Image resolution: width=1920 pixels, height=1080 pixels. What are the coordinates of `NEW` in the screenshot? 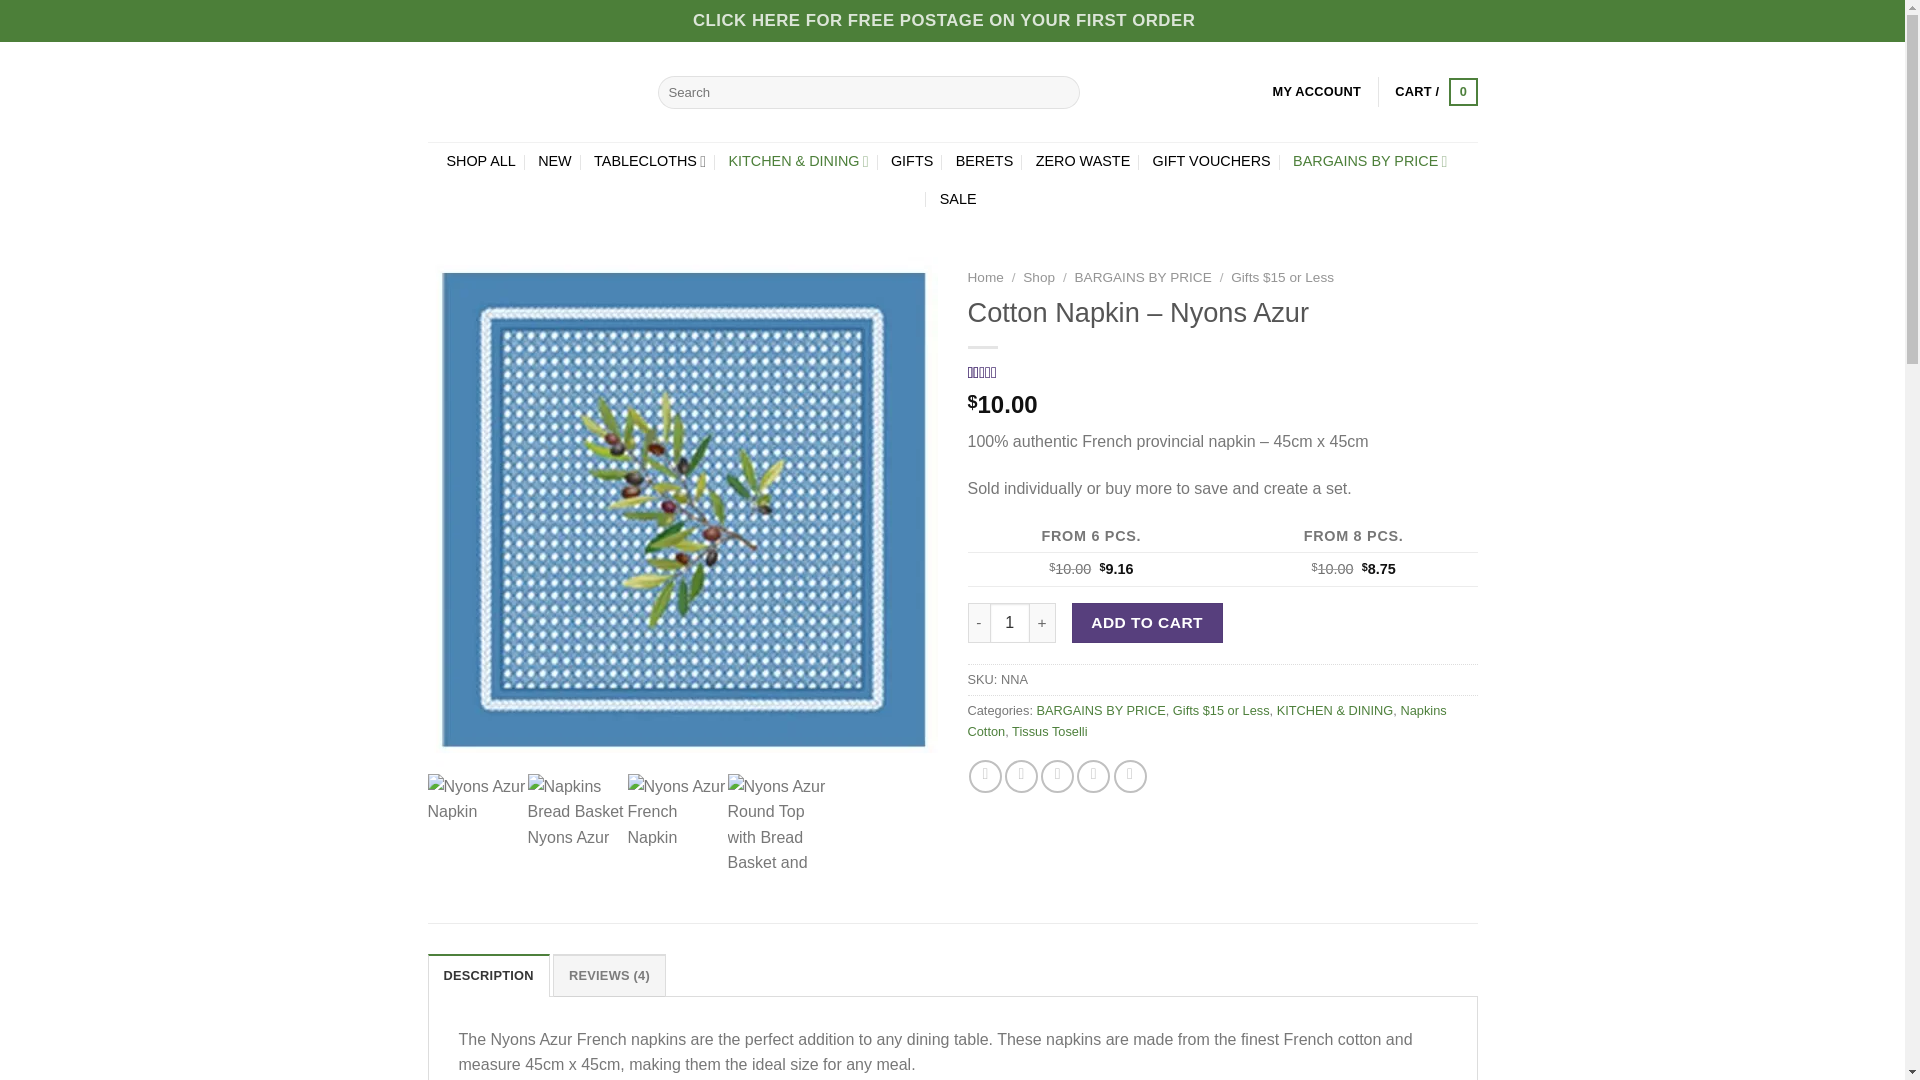 It's located at (554, 161).